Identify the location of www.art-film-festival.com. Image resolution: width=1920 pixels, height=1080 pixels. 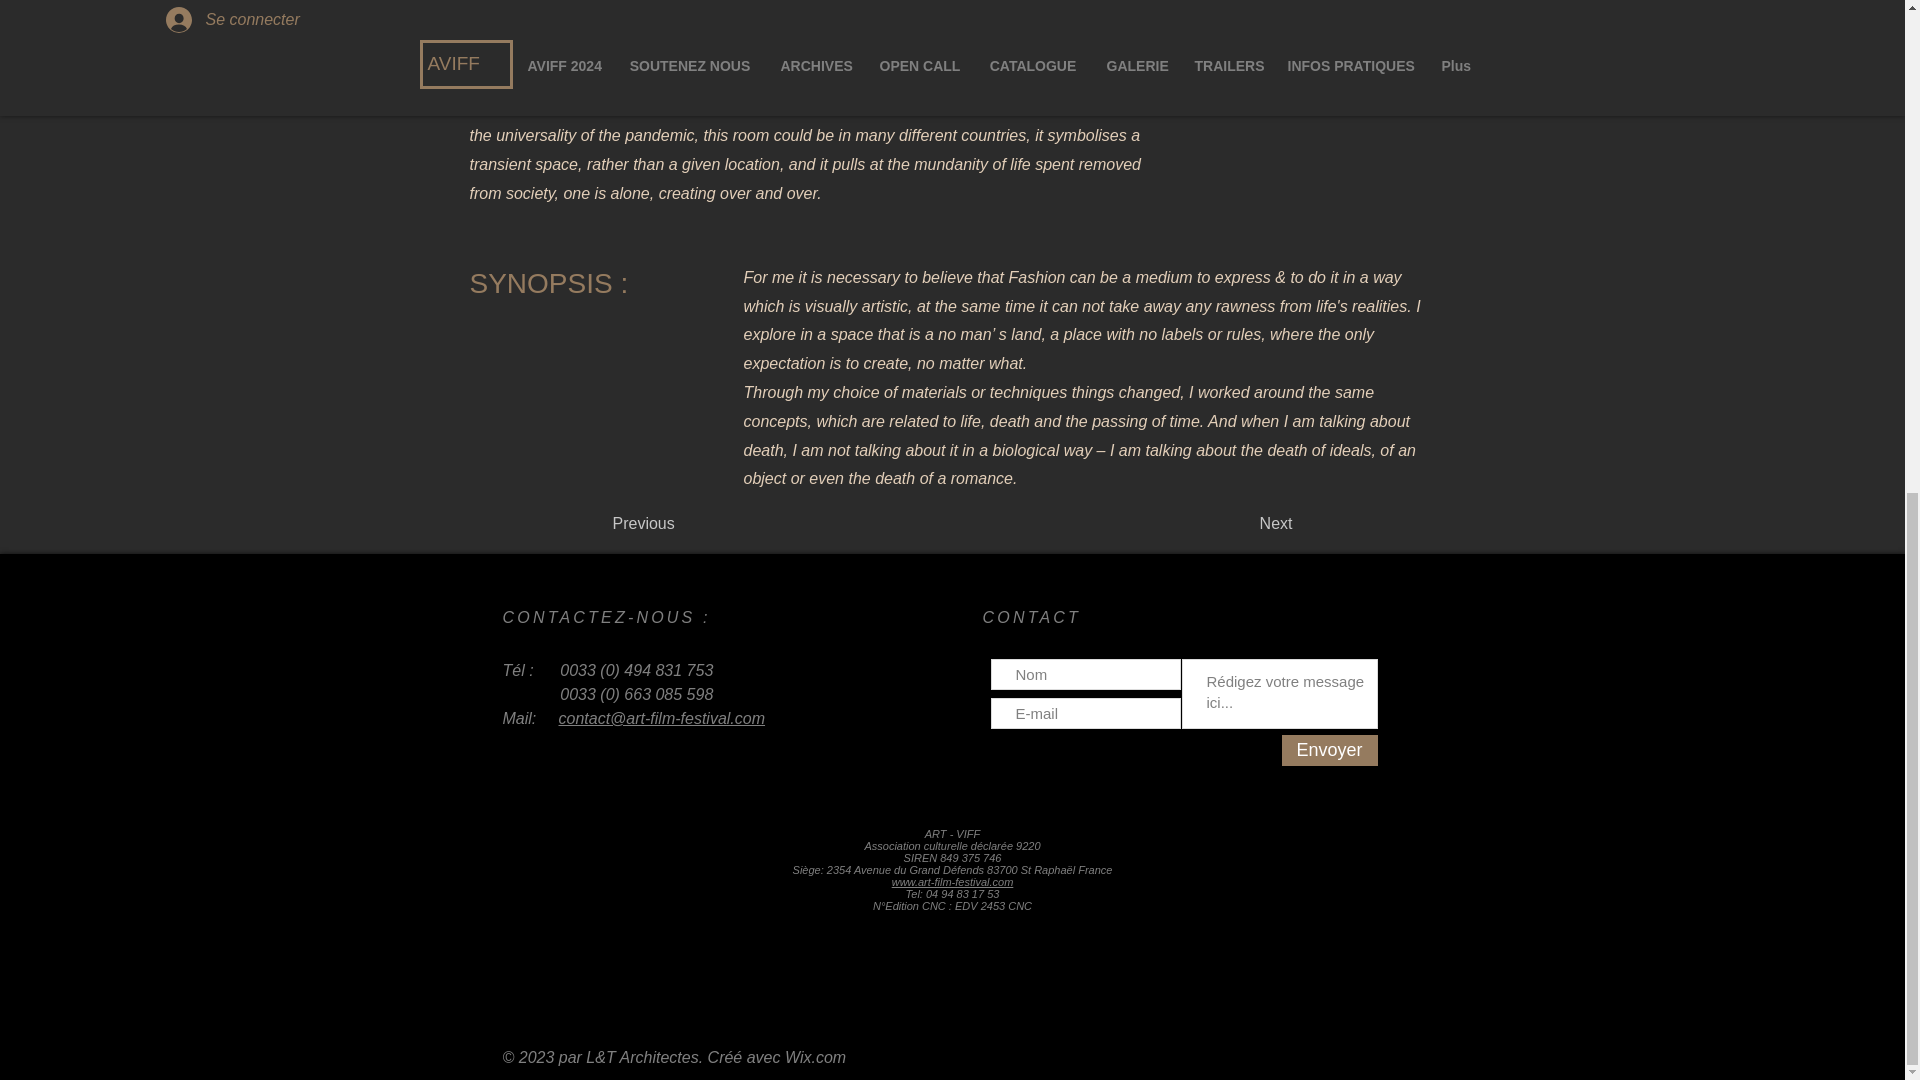
(952, 881).